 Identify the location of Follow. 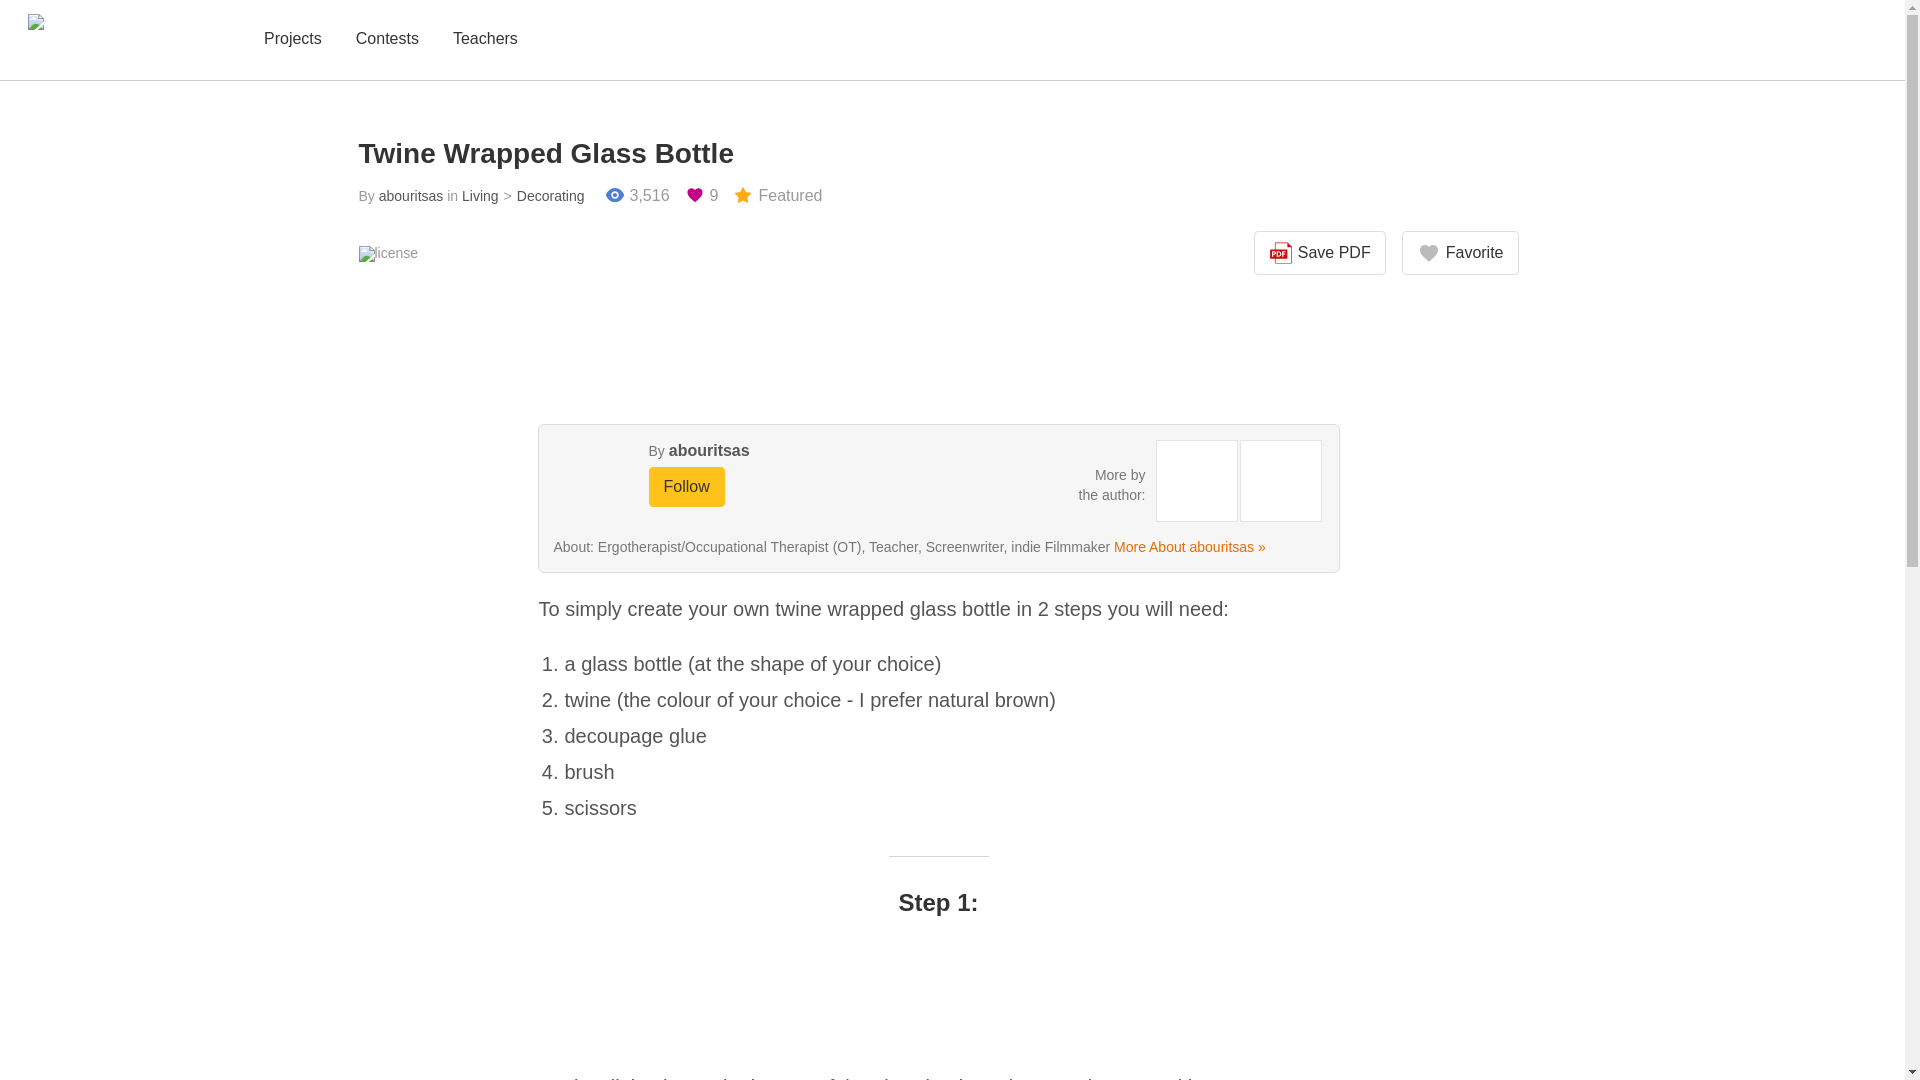
(686, 486).